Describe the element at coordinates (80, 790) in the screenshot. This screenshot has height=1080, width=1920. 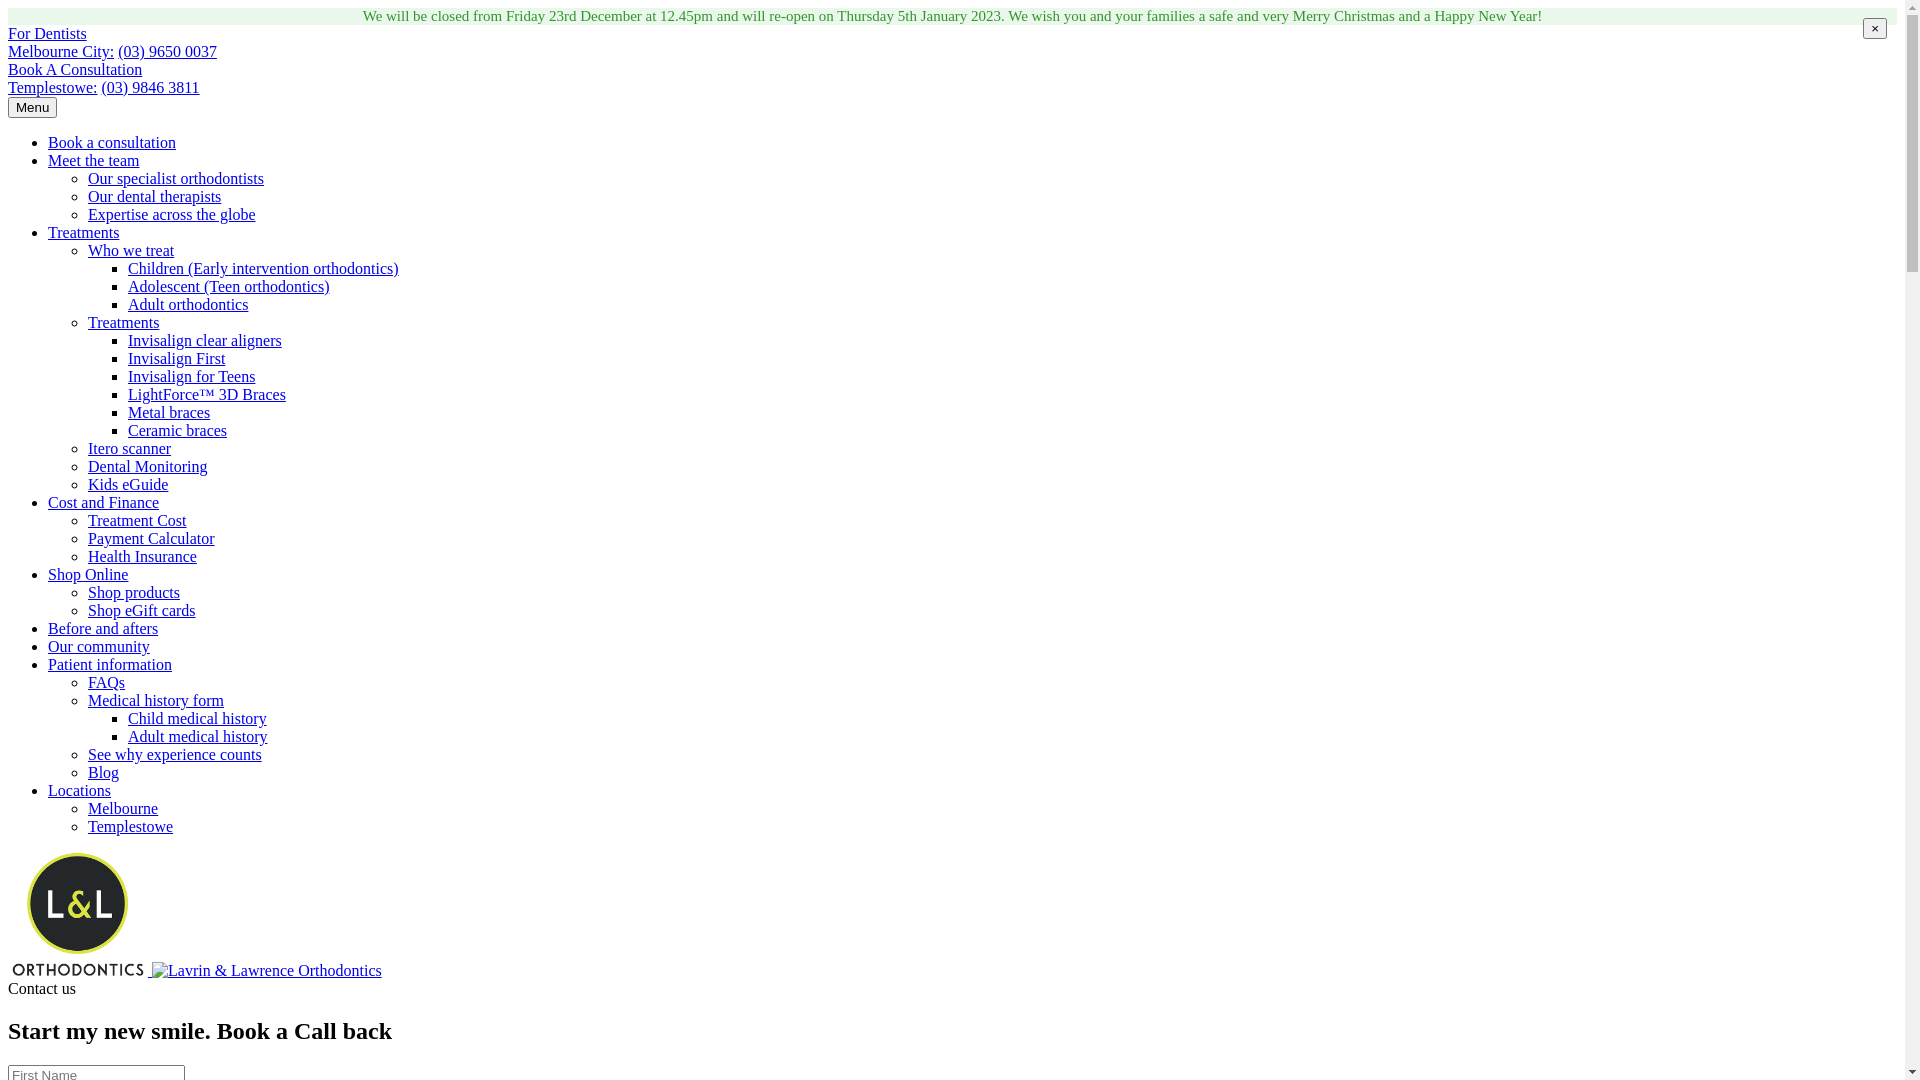
I see `Locations` at that location.